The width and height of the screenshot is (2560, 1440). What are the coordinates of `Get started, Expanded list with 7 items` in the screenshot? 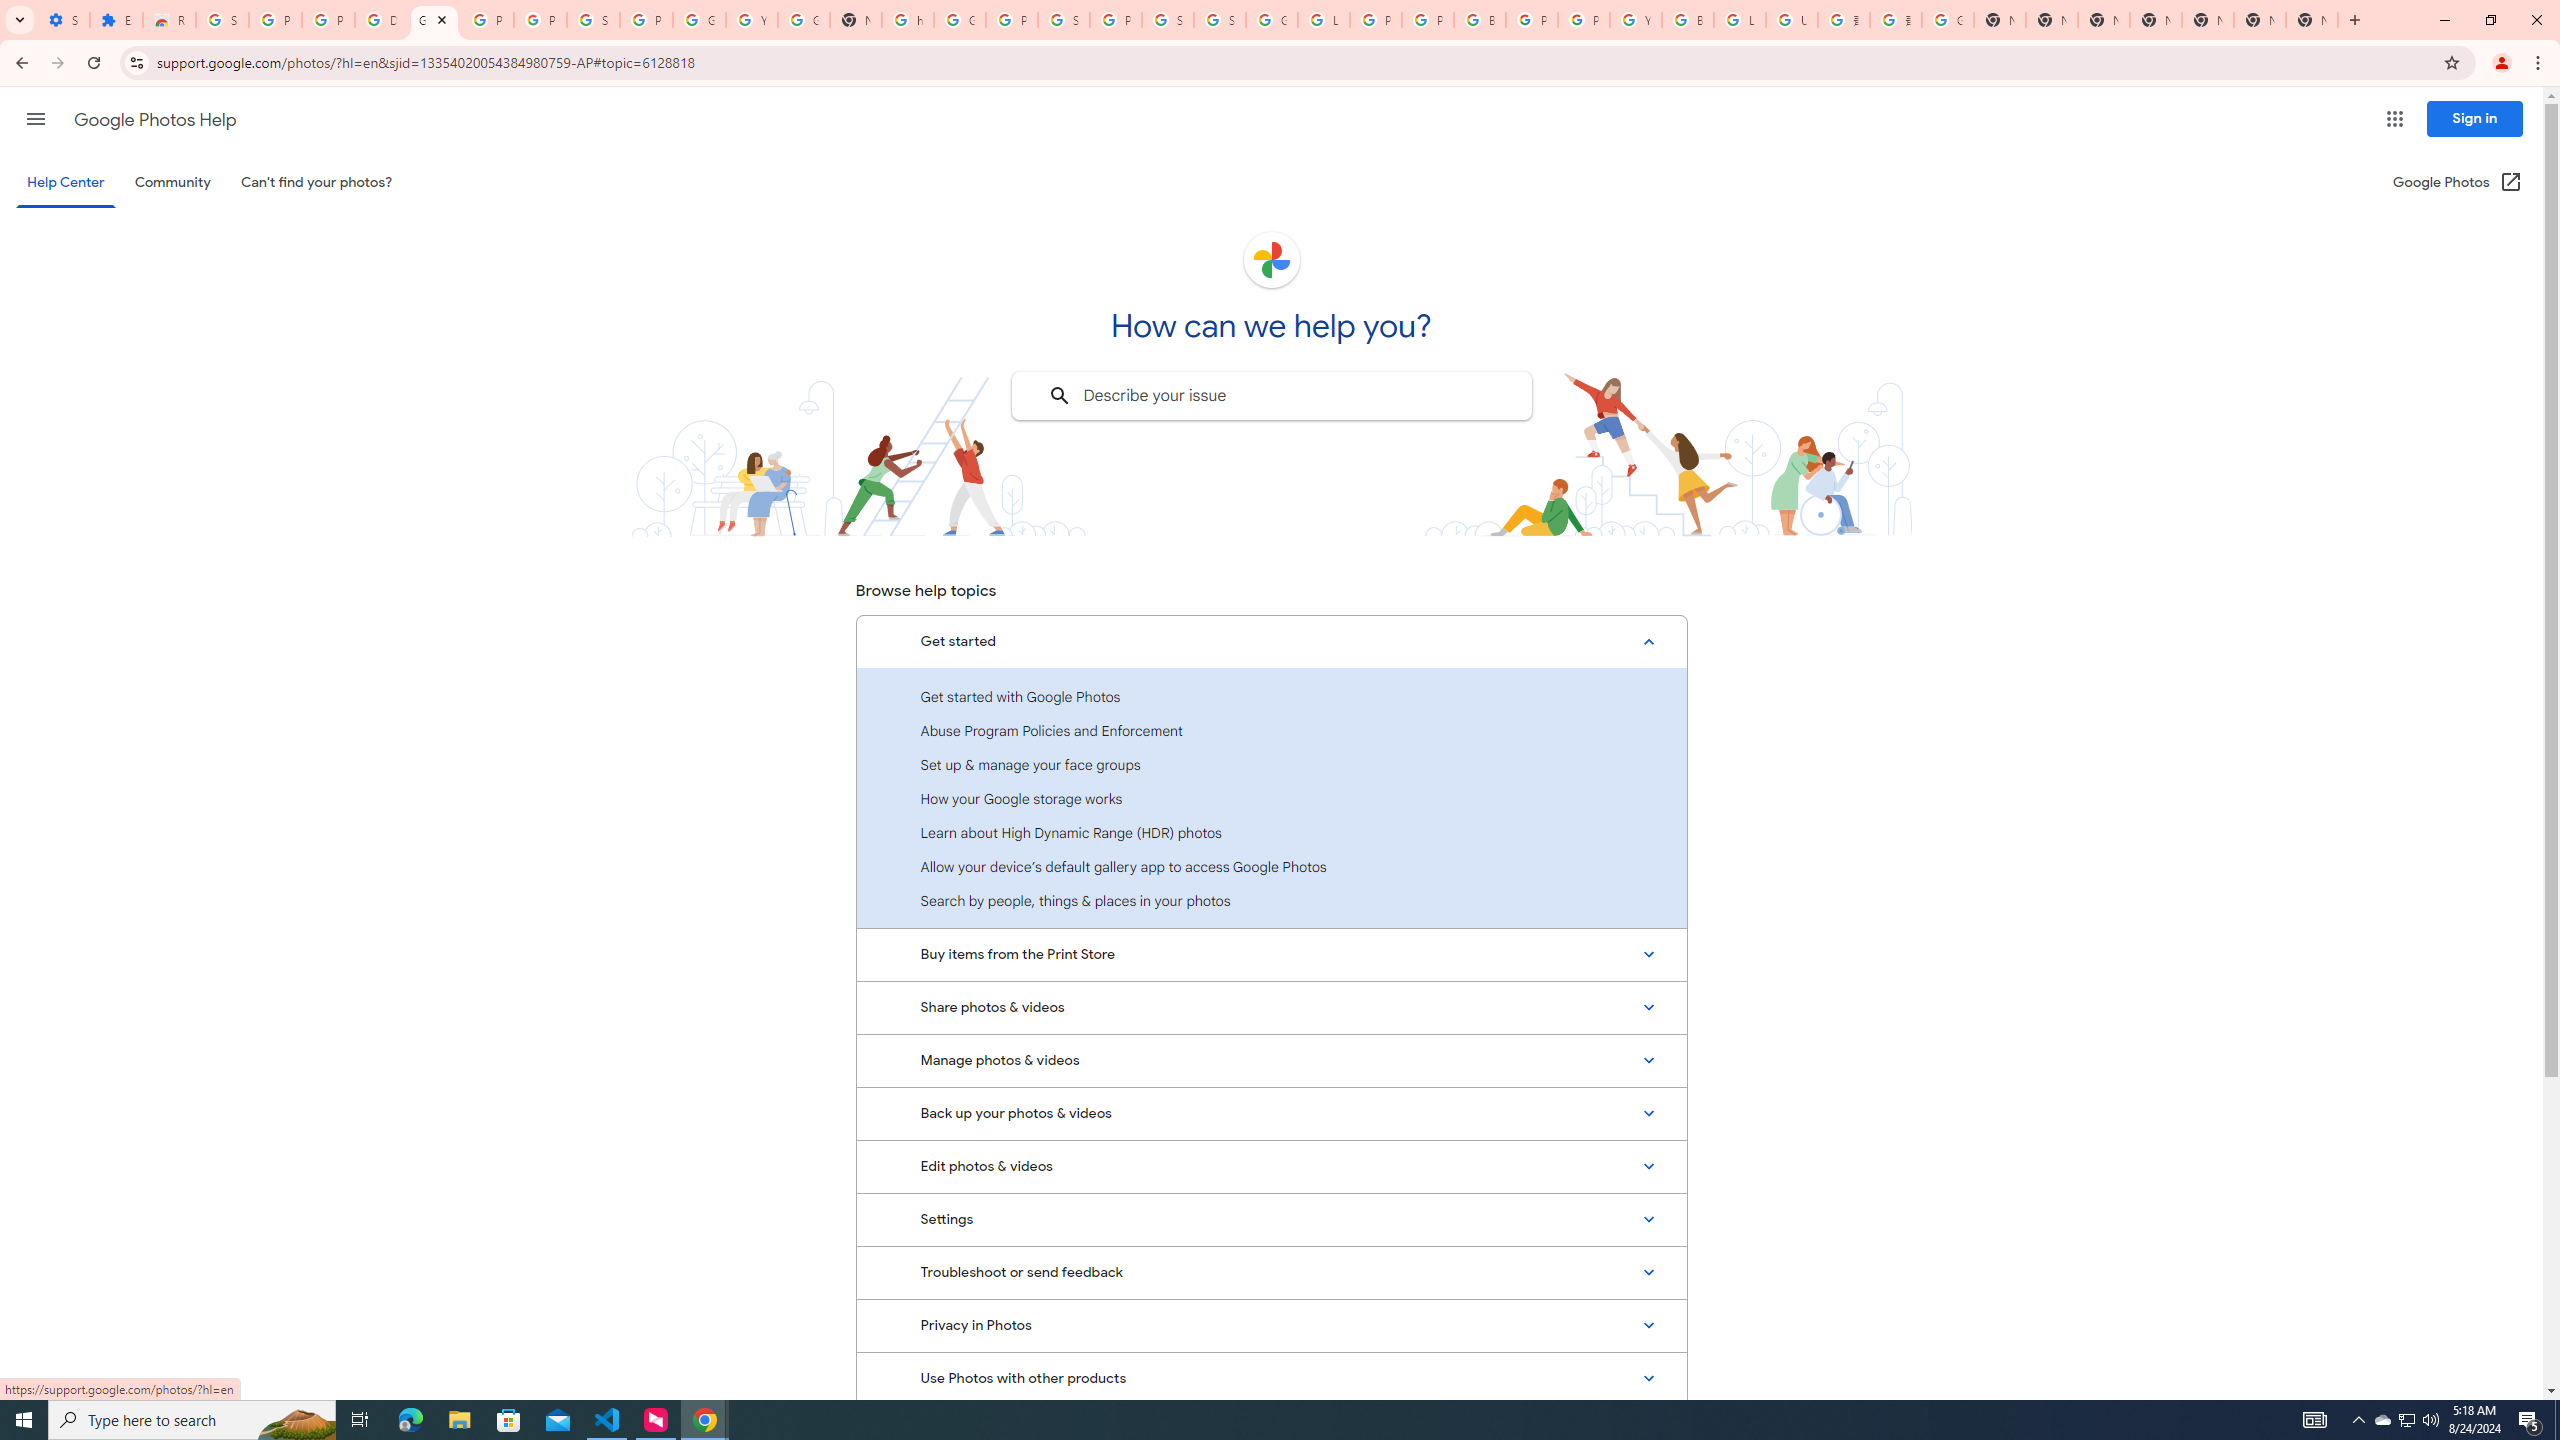 It's located at (1271, 642).